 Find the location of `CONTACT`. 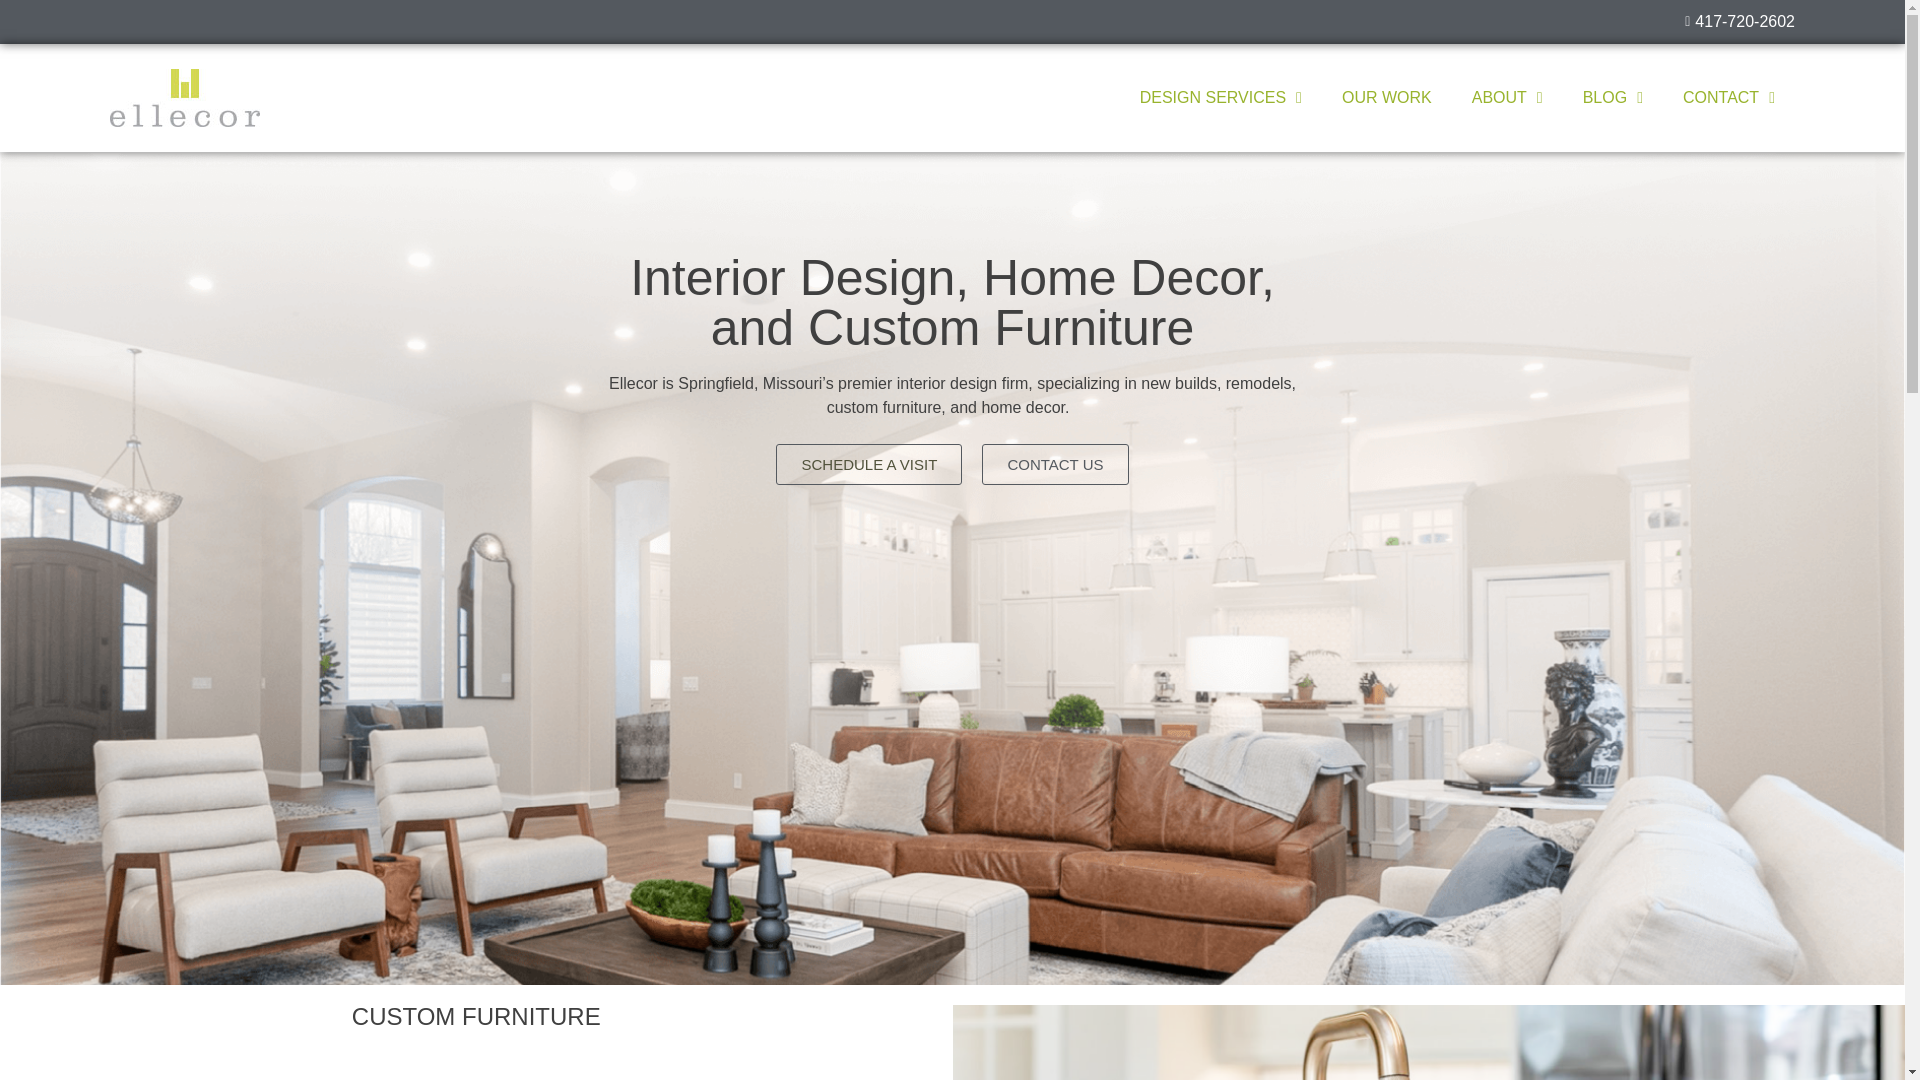

CONTACT is located at coordinates (1728, 97).